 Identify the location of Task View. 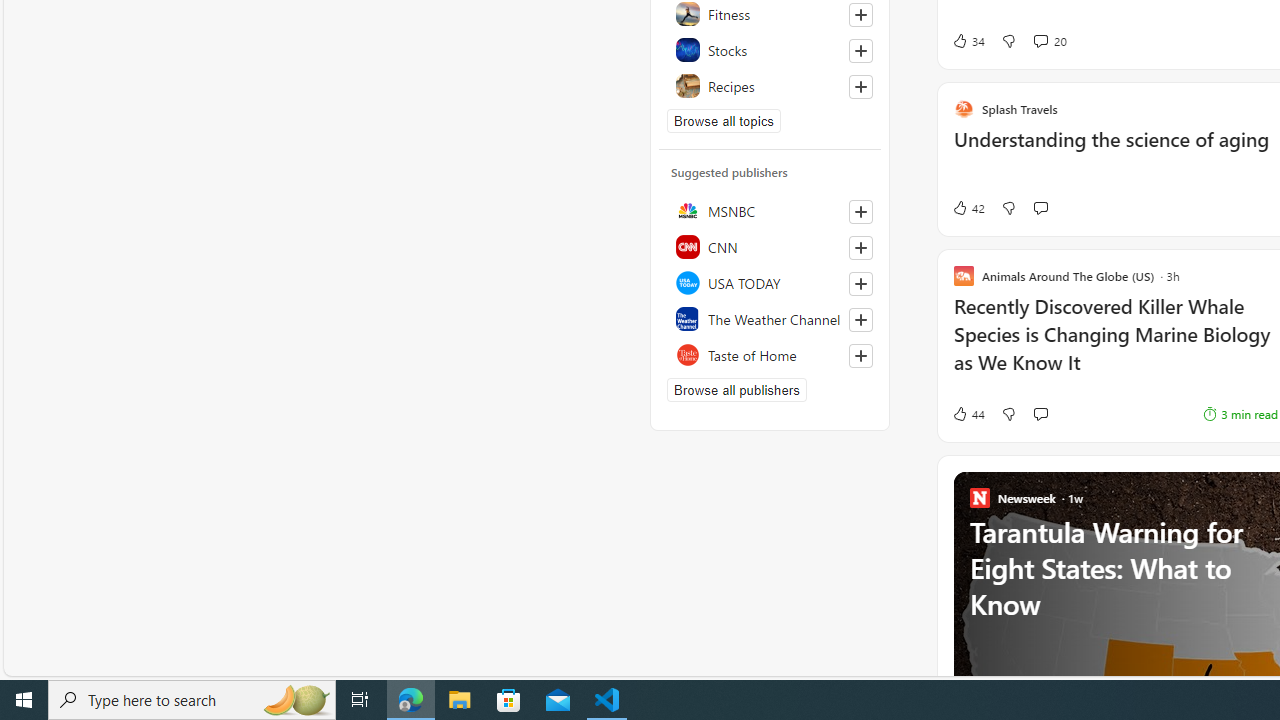
(360, 700).